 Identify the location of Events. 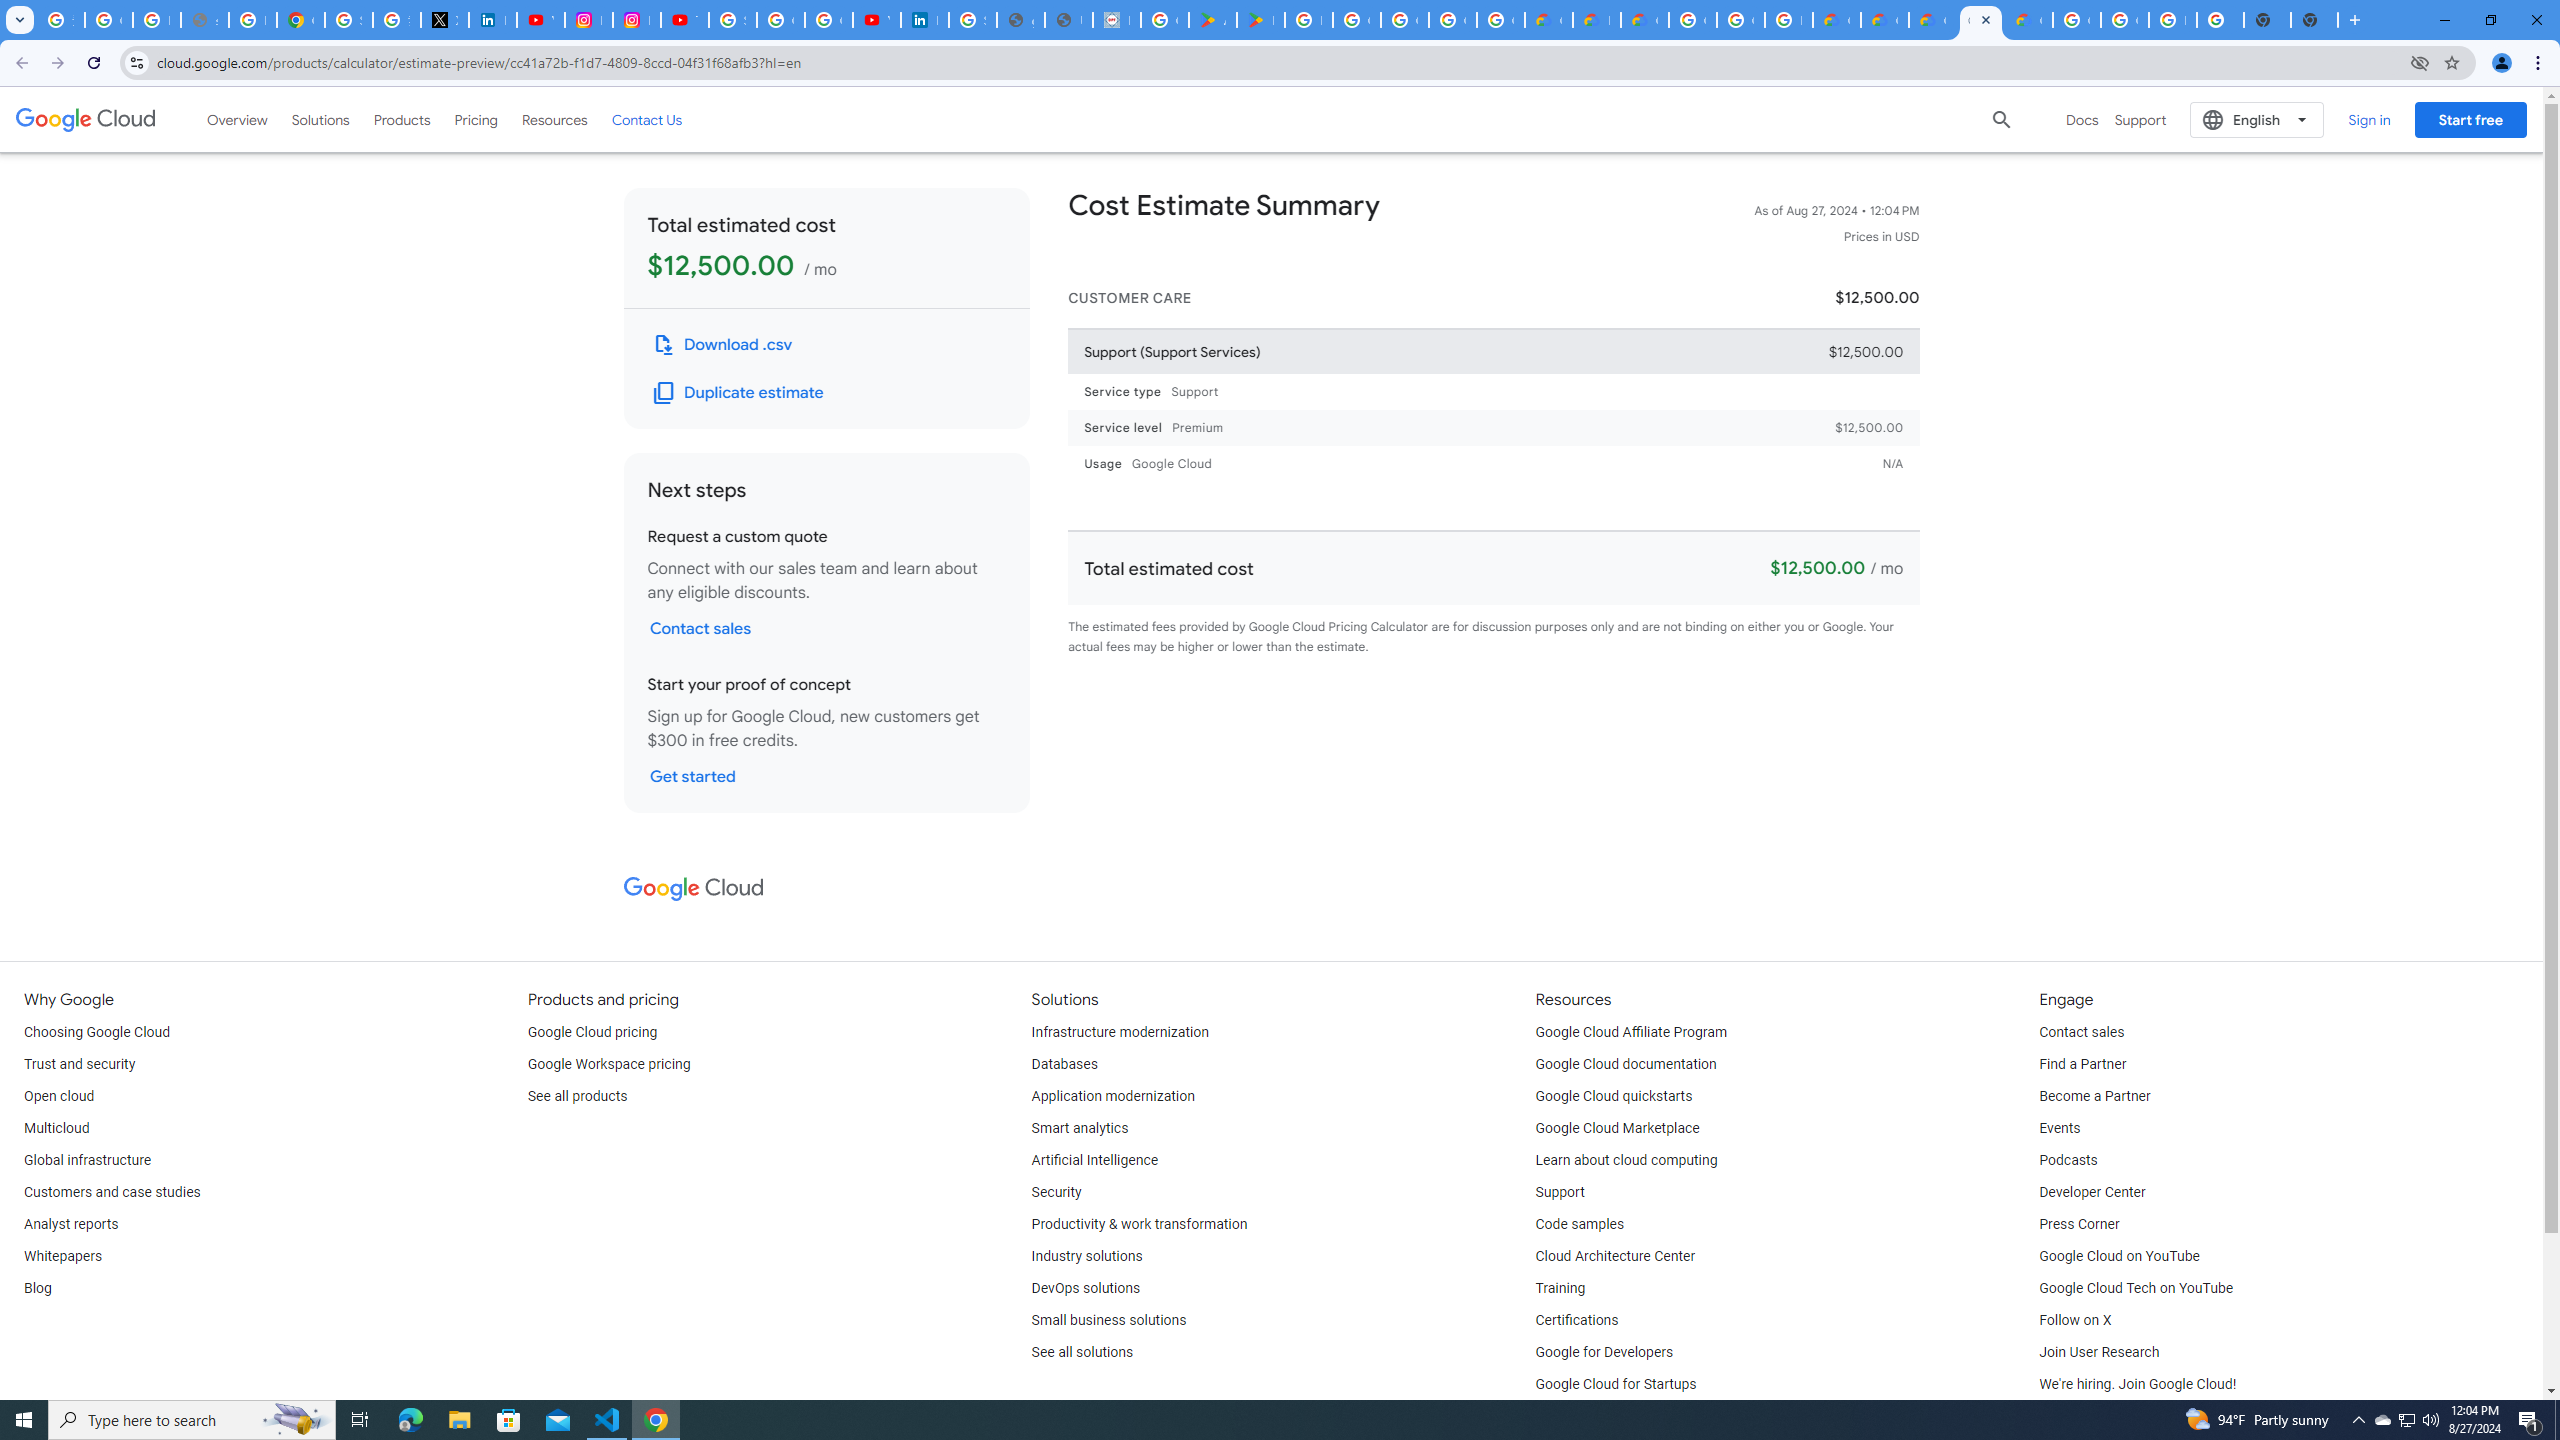
(2059, 1128).